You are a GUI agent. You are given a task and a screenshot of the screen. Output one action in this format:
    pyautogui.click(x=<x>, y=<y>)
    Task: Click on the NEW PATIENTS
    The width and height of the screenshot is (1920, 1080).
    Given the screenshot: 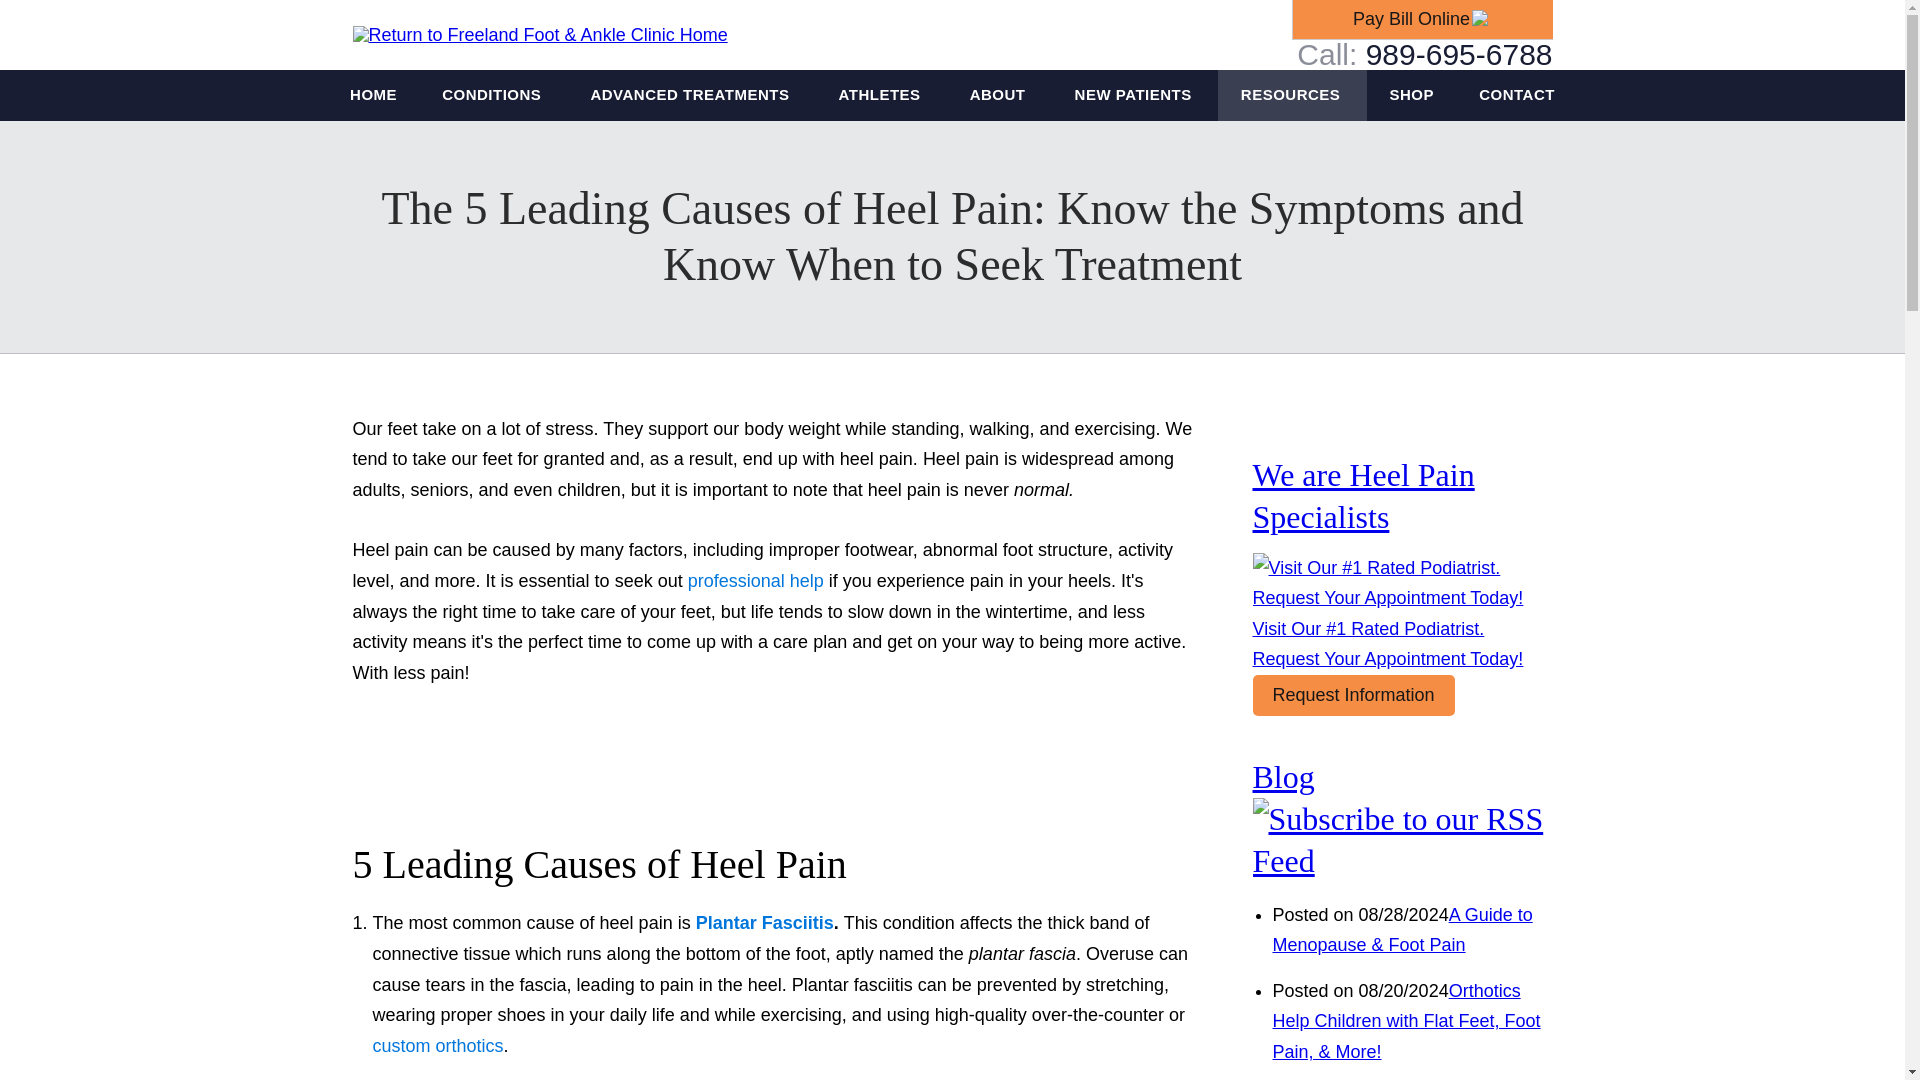 What is the action you would take?
    pyautogui.click(x=1134, y=95)
    